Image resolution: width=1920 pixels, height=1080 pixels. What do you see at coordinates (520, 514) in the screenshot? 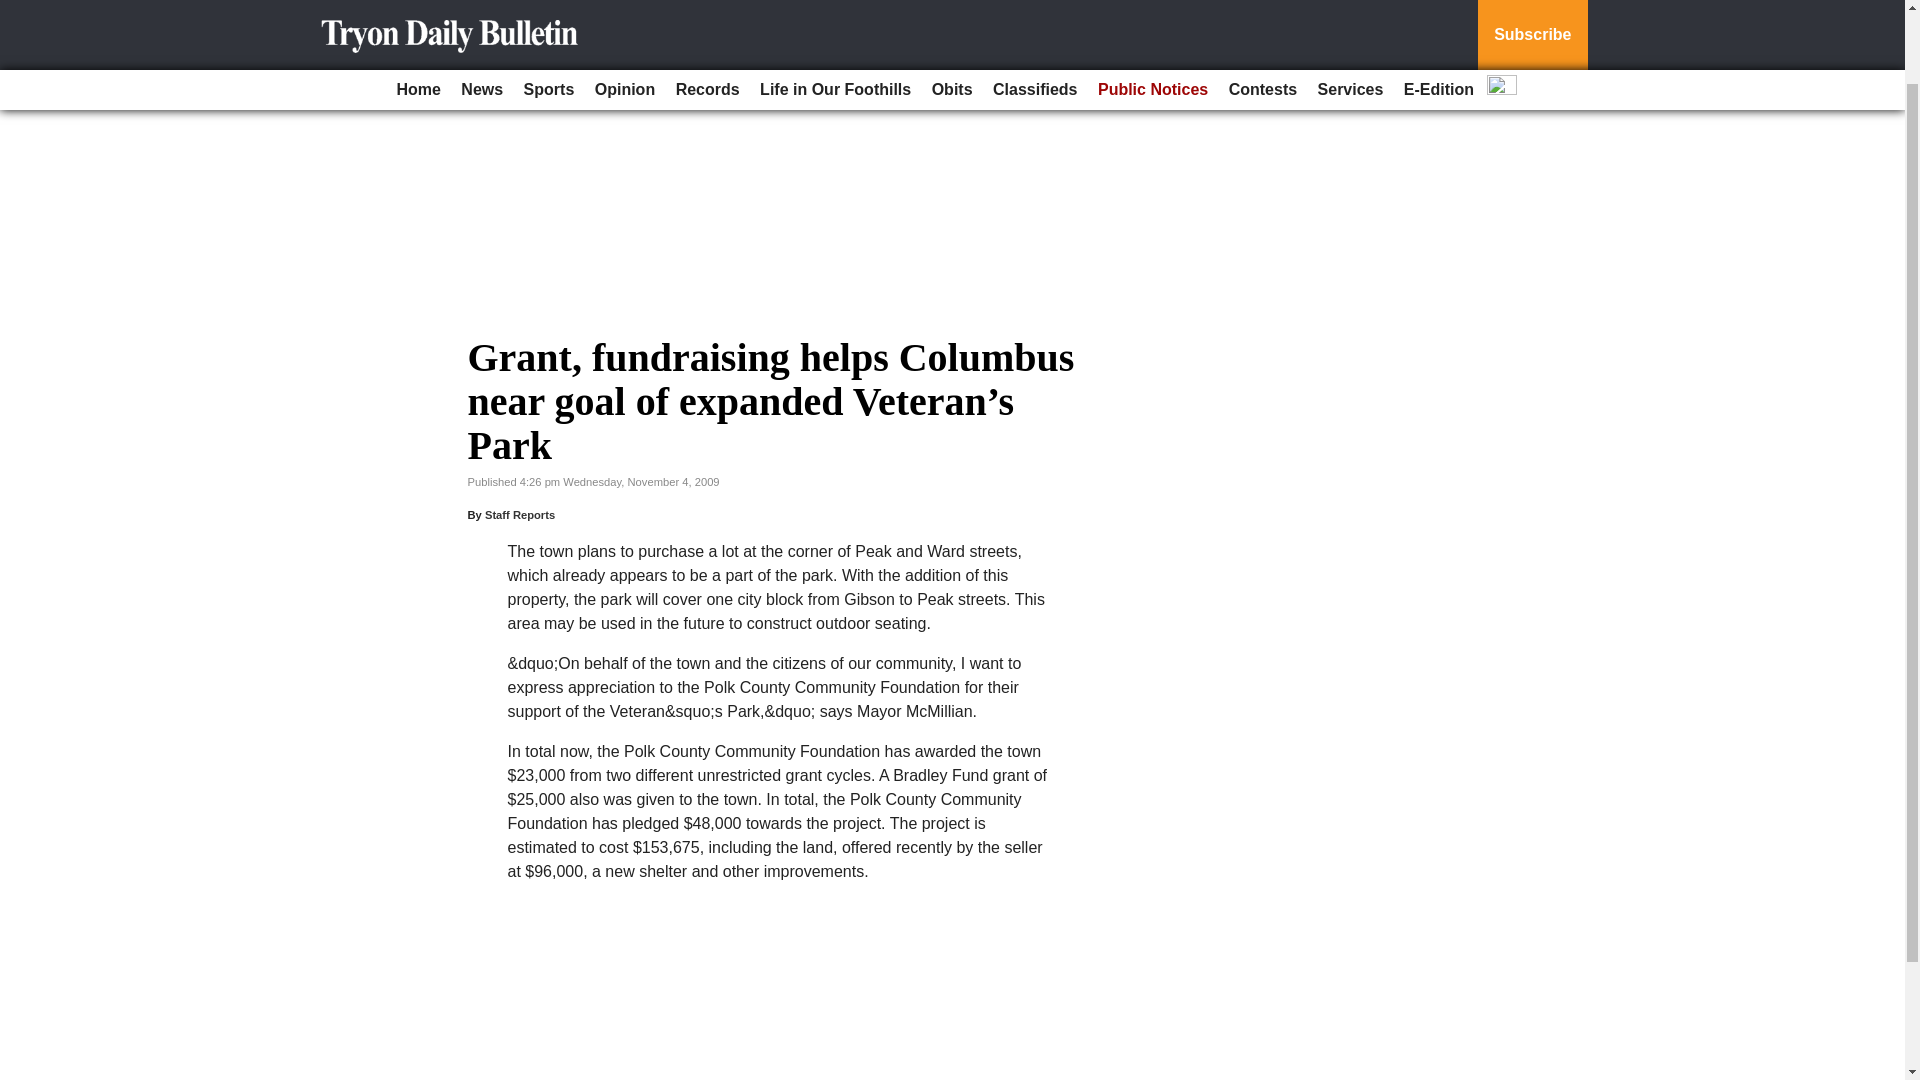
I see `Staff Reports` at bounding box center [520, 514].